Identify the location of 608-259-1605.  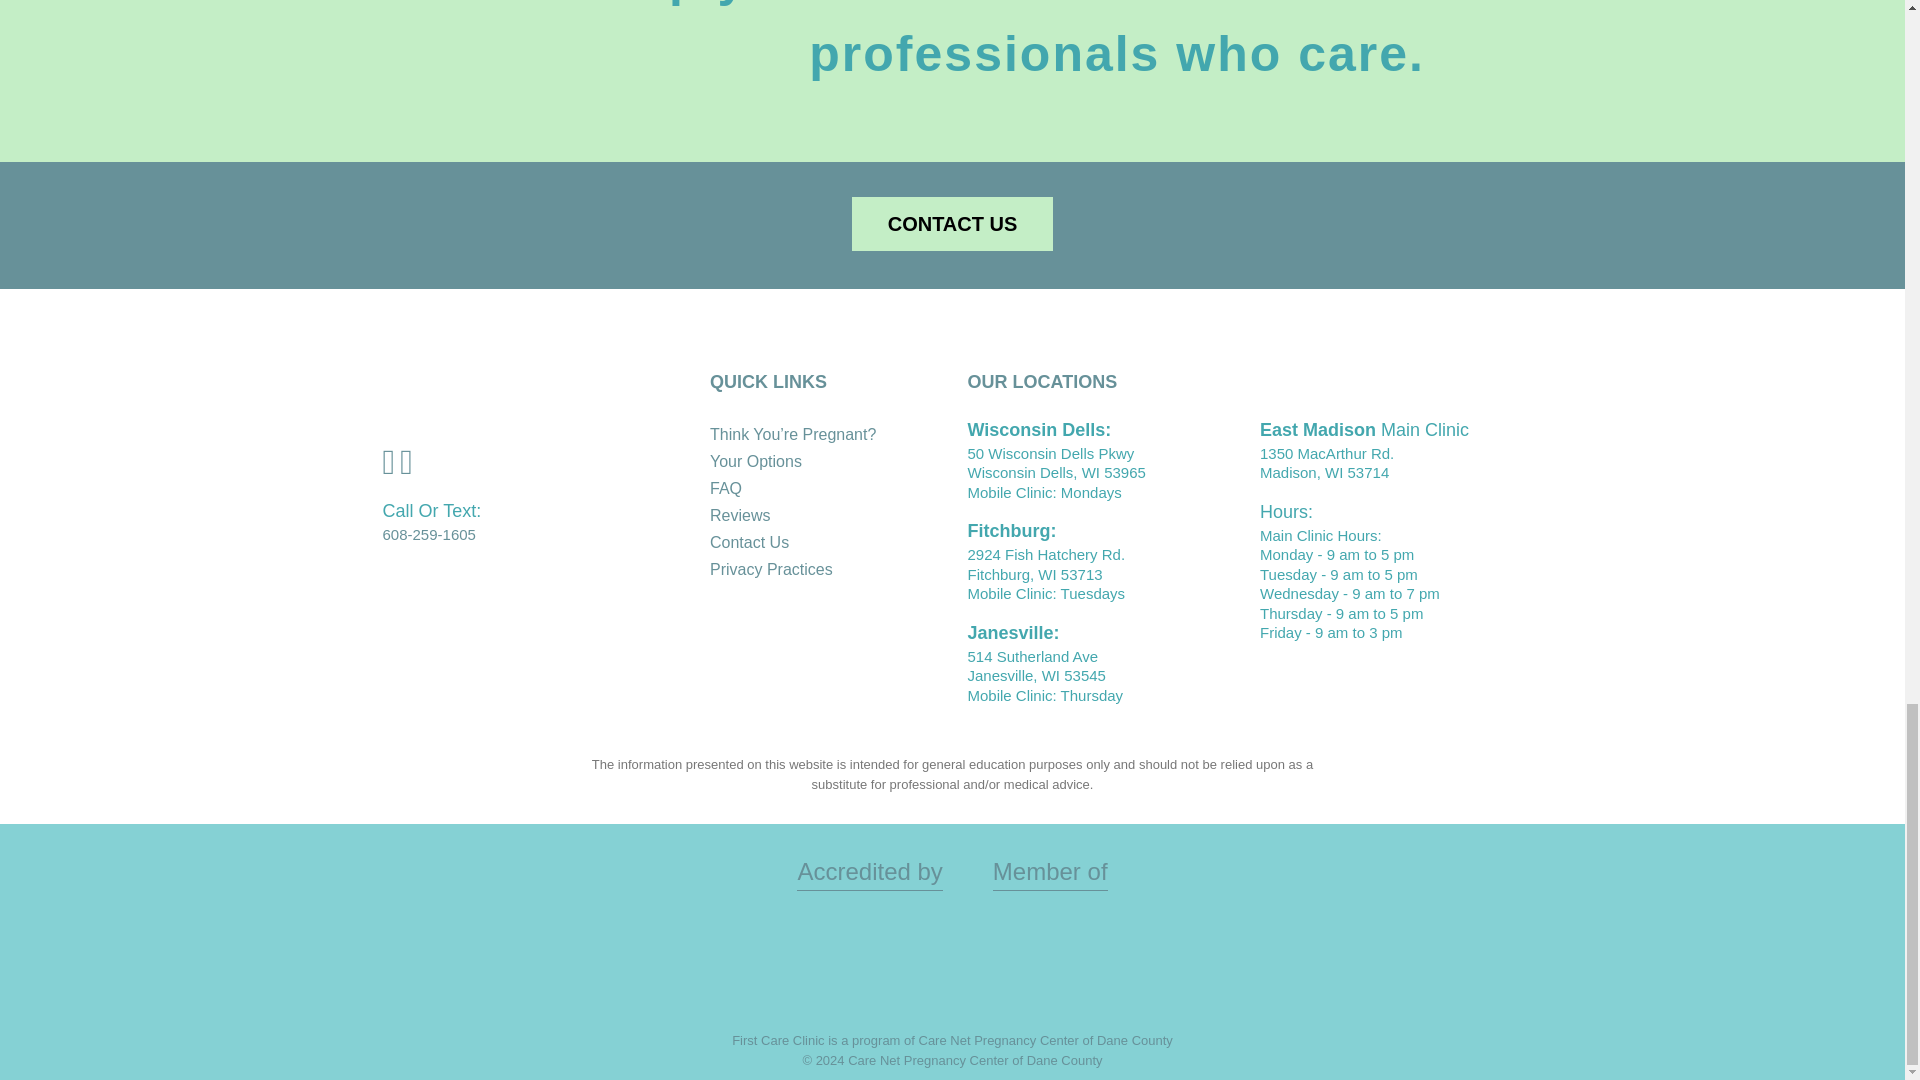
(428, 534).